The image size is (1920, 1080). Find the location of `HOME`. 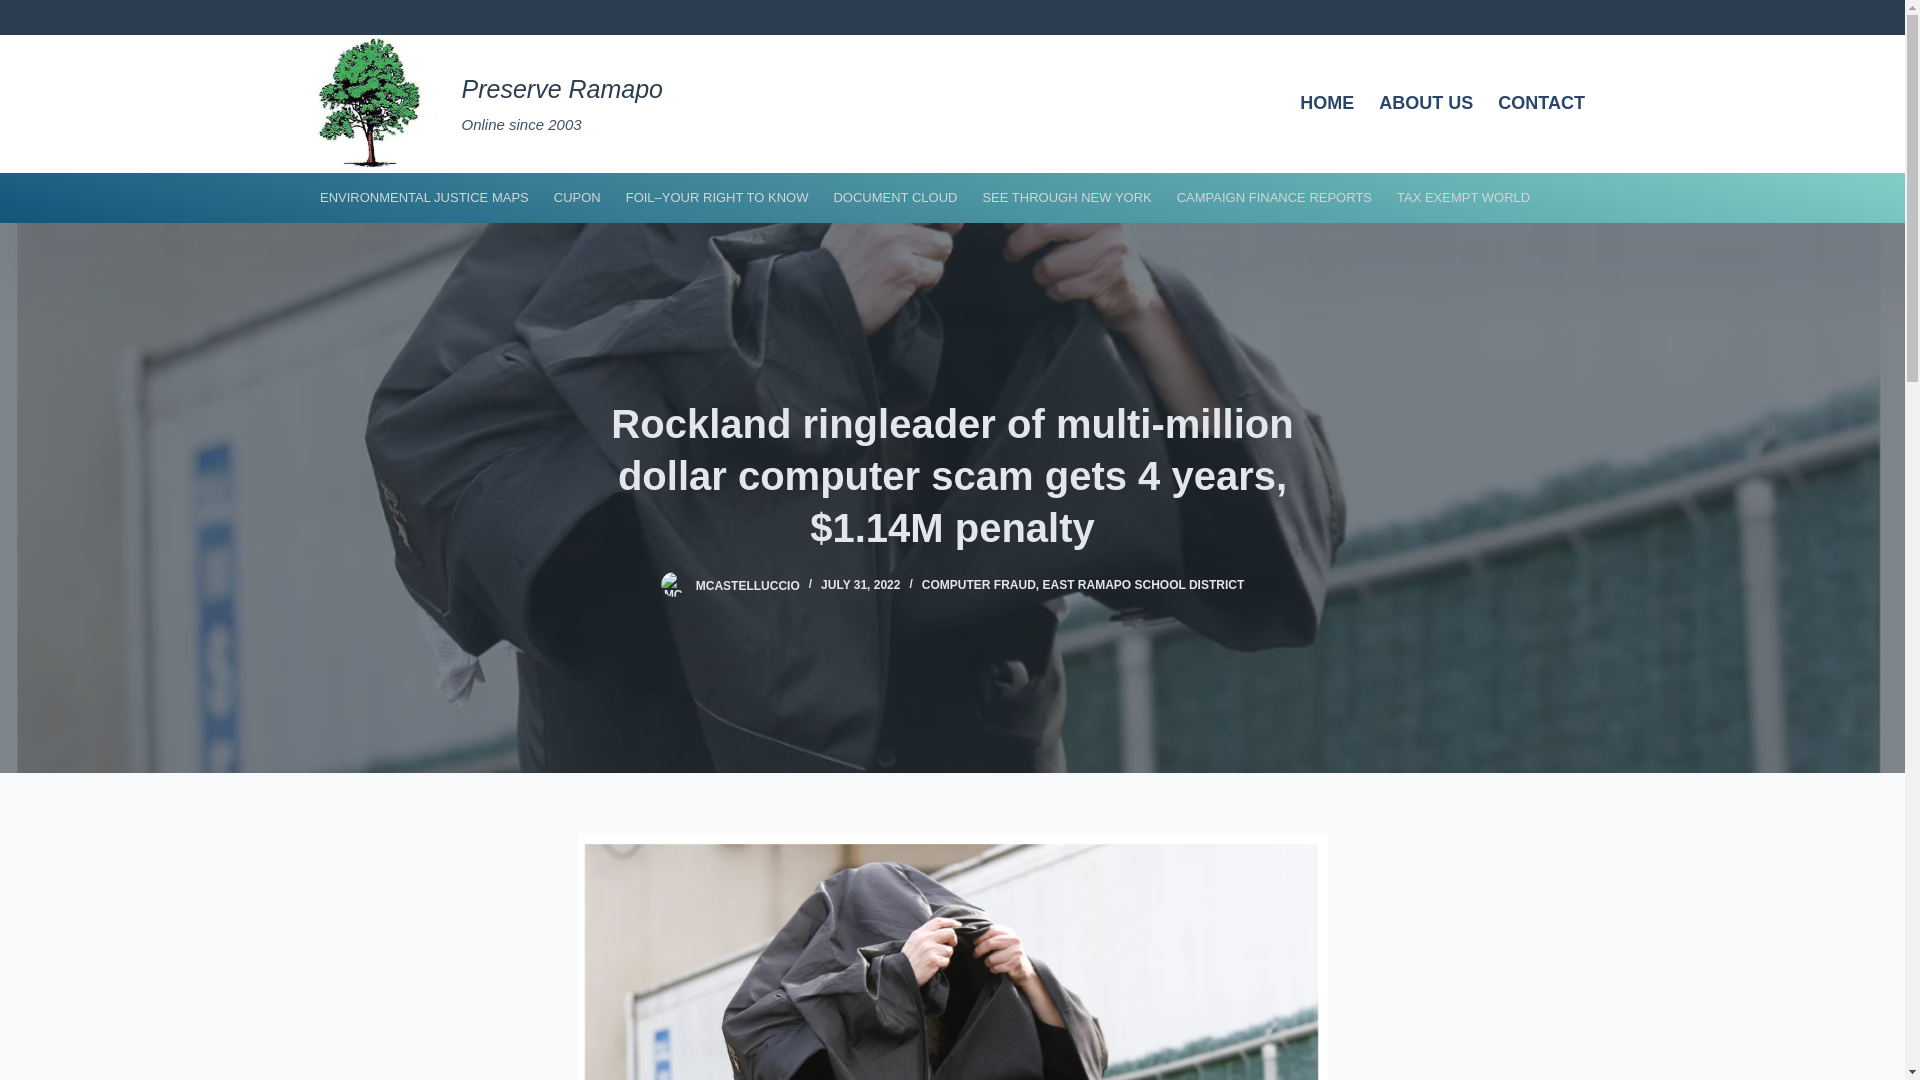

HOME is located at coordinates (1328, 103).